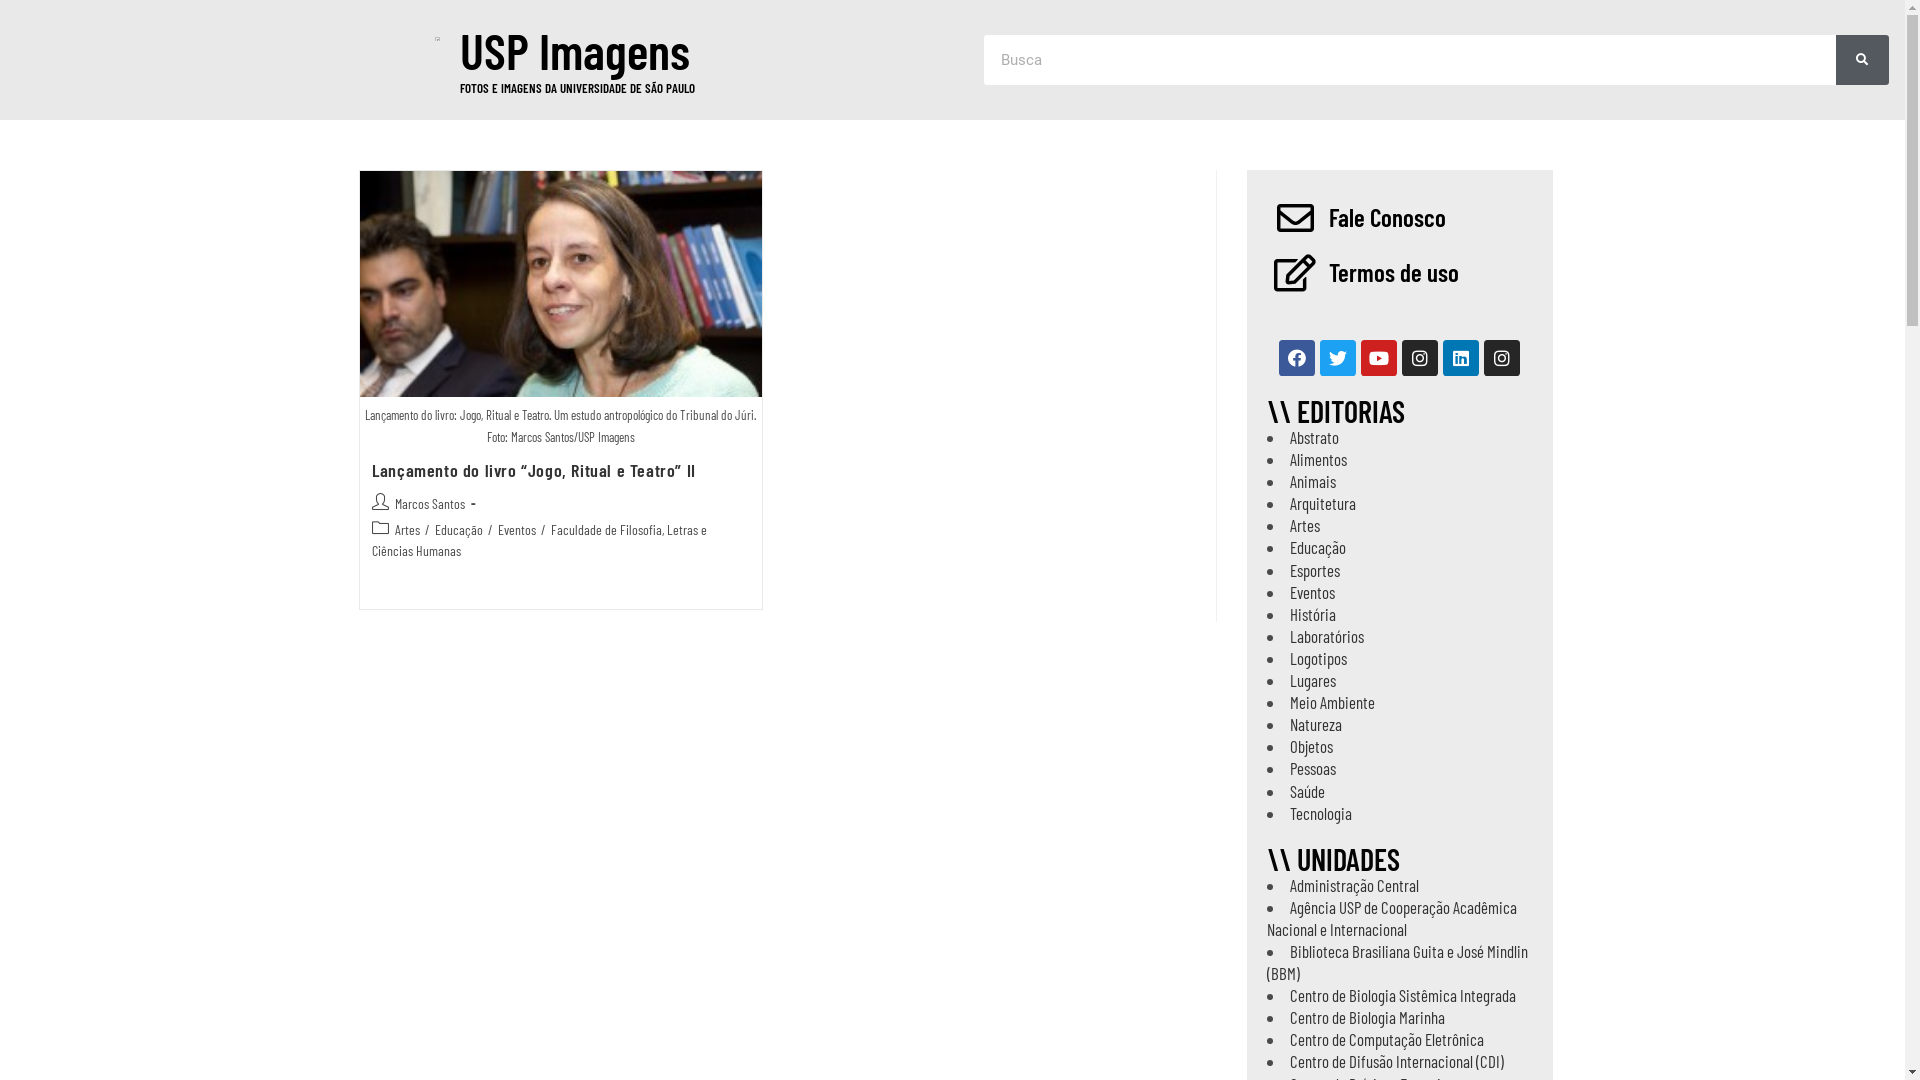 Image resolution: width=1920 pixels, height=1080 pixels. I want to click on Lugares, so click(1313, 680).